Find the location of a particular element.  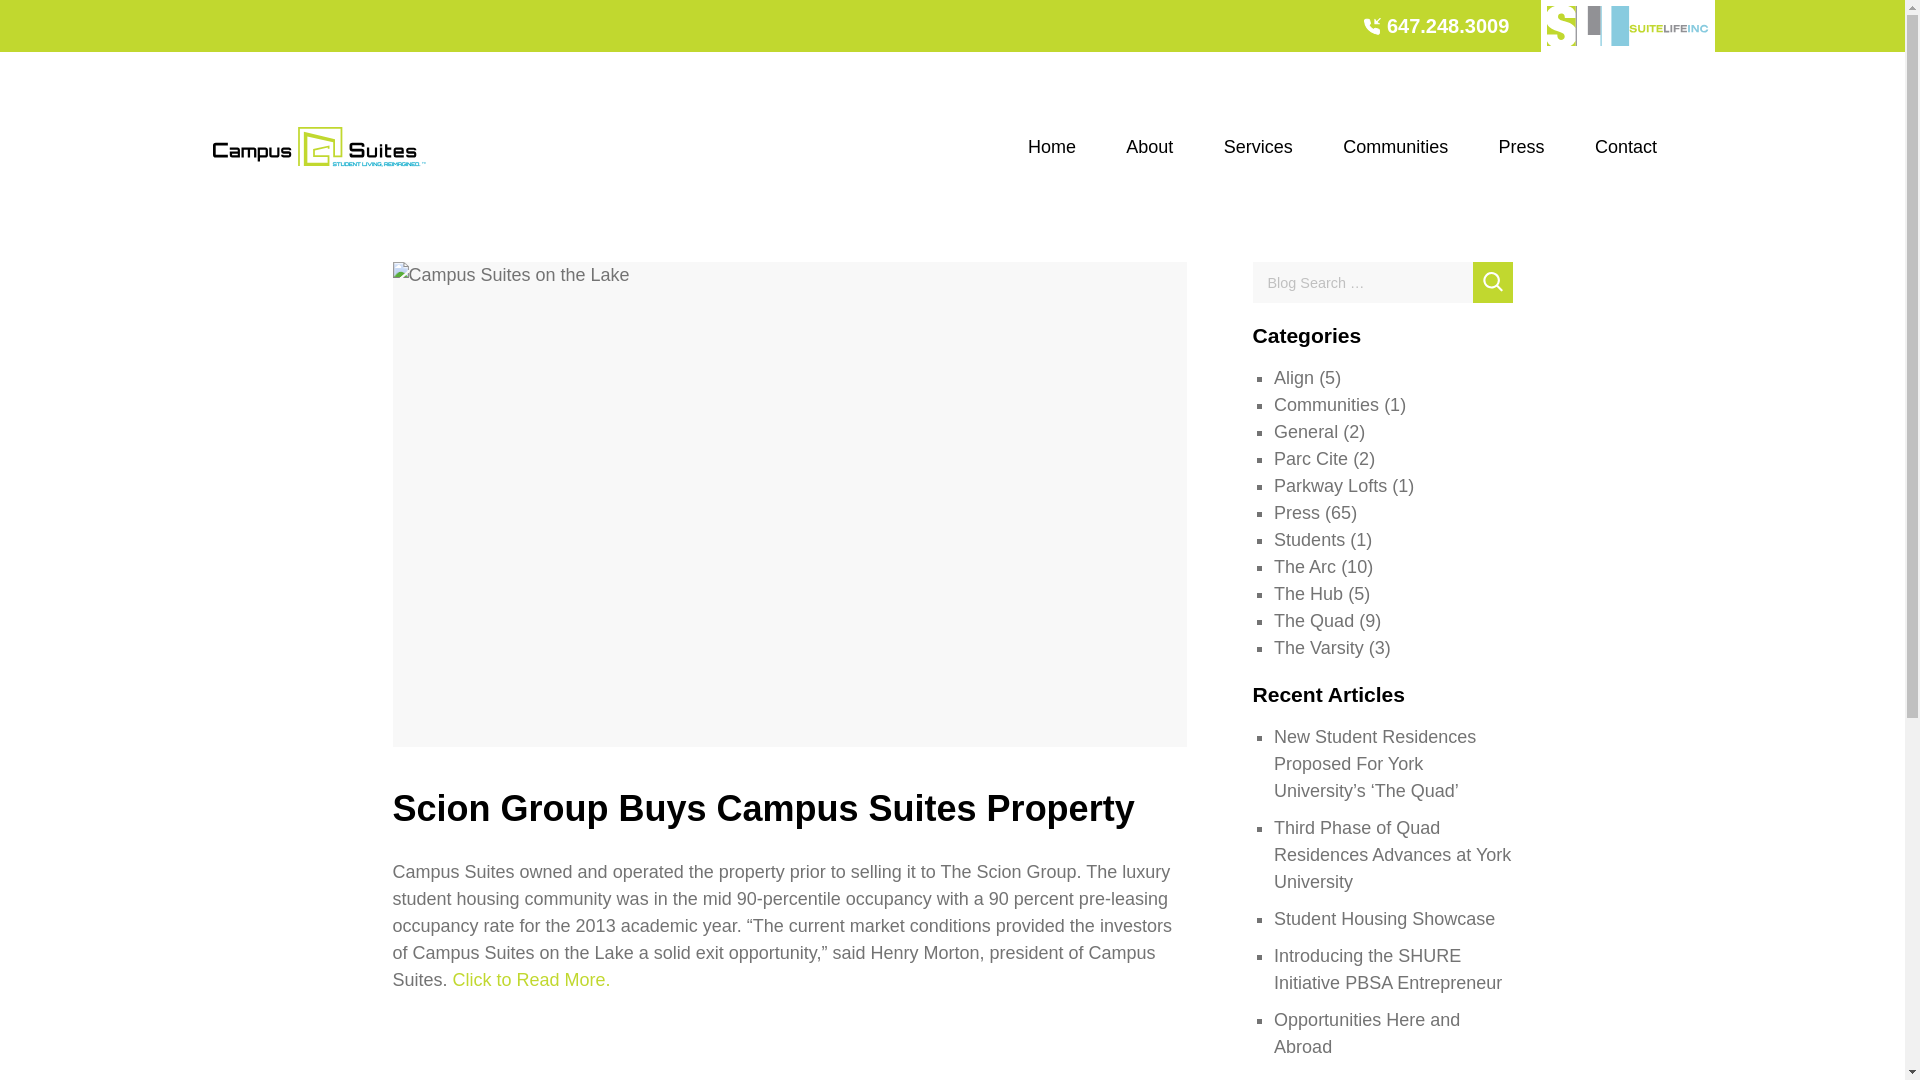

Third Phase of Quad Residences Advances at York University is located at coordinates (1392, 854).